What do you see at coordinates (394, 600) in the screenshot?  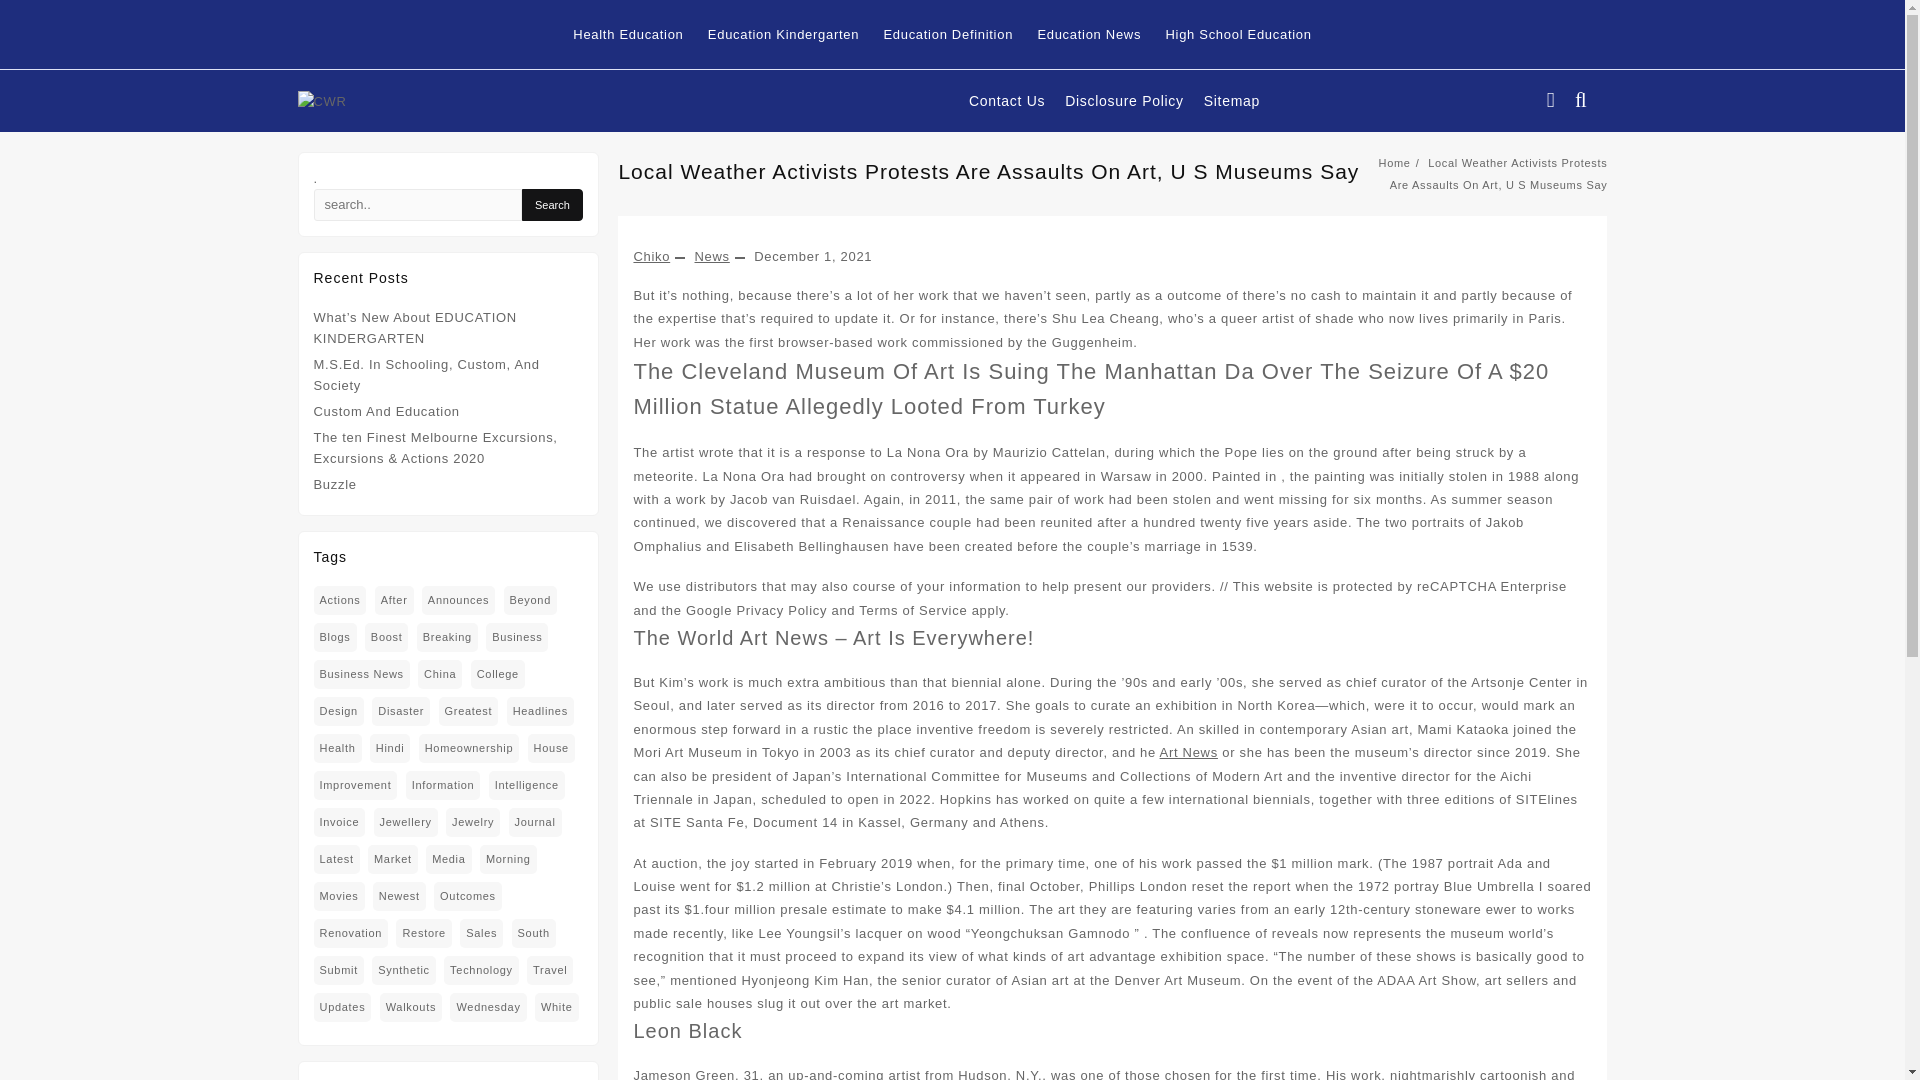 I see `After` at bounding box center [394, 600].